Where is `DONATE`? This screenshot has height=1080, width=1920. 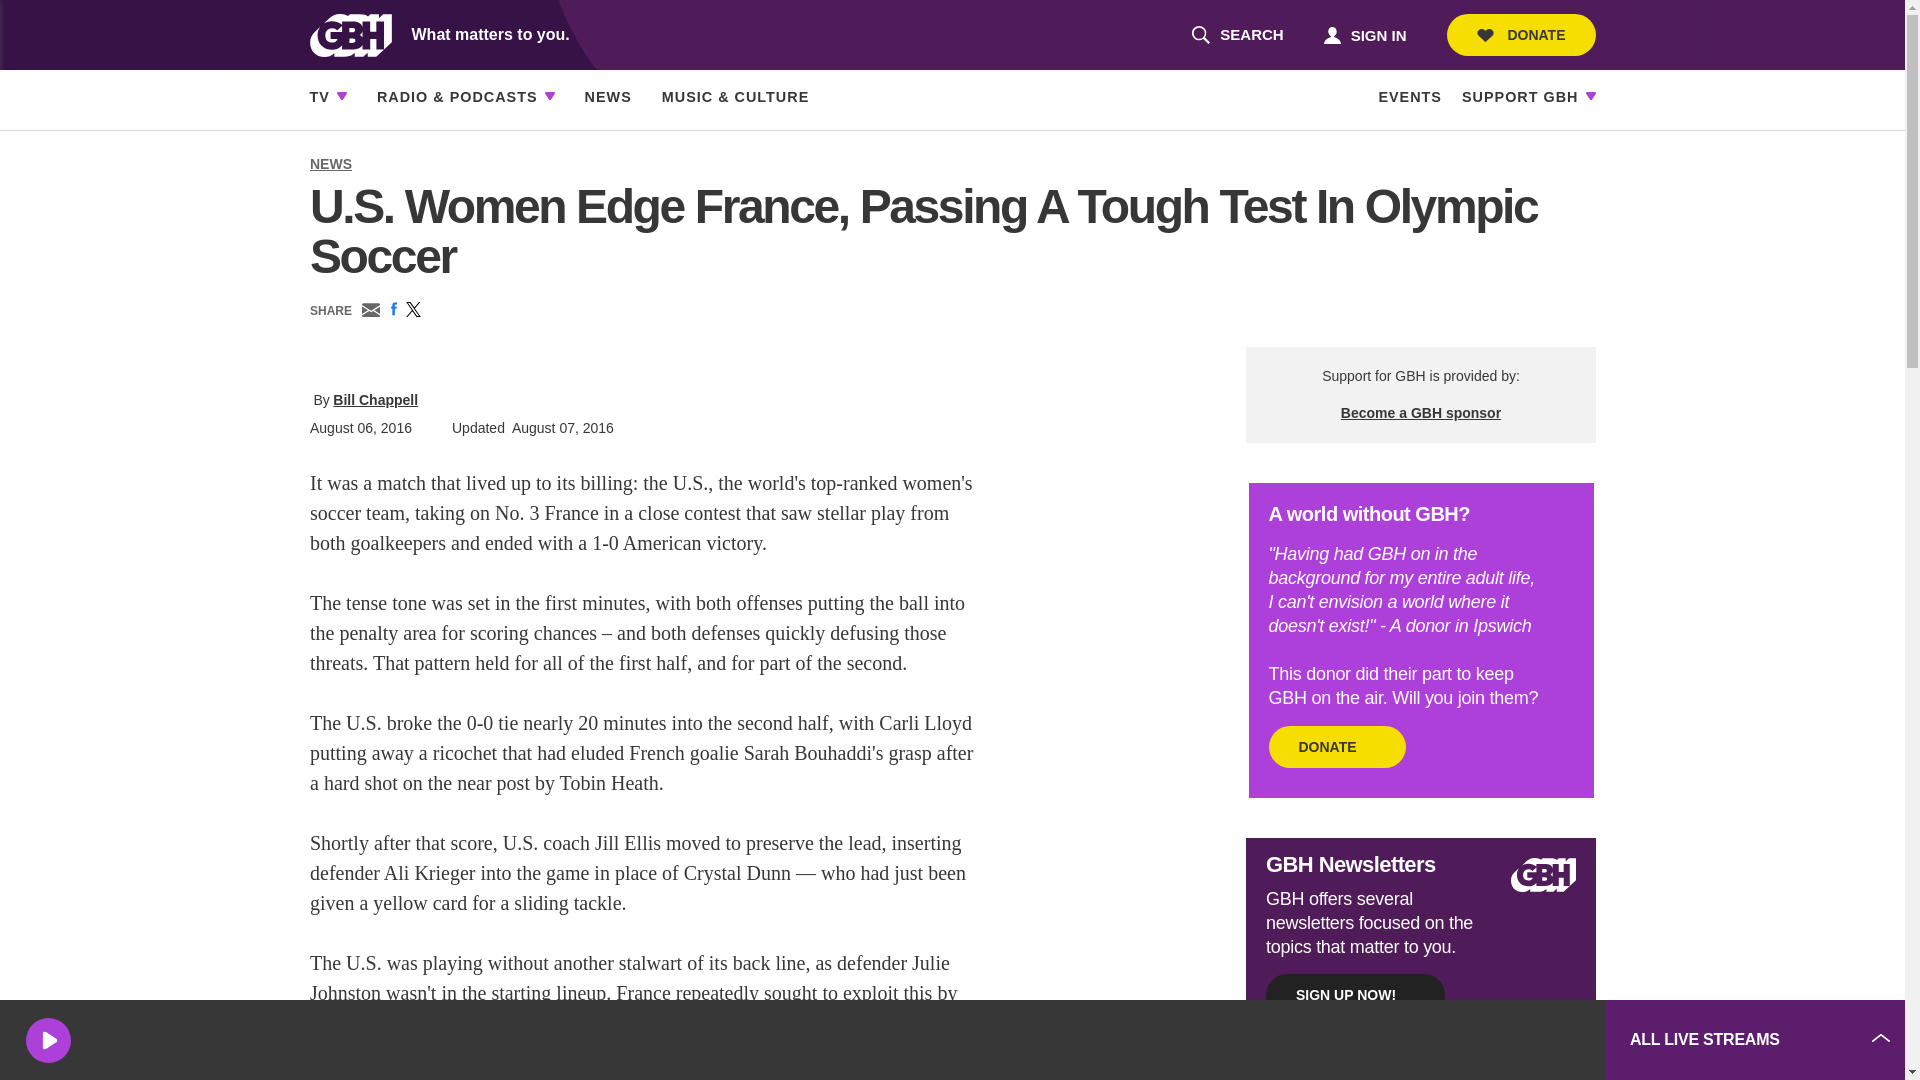 DONATE is located at coordinates (1364, 34).